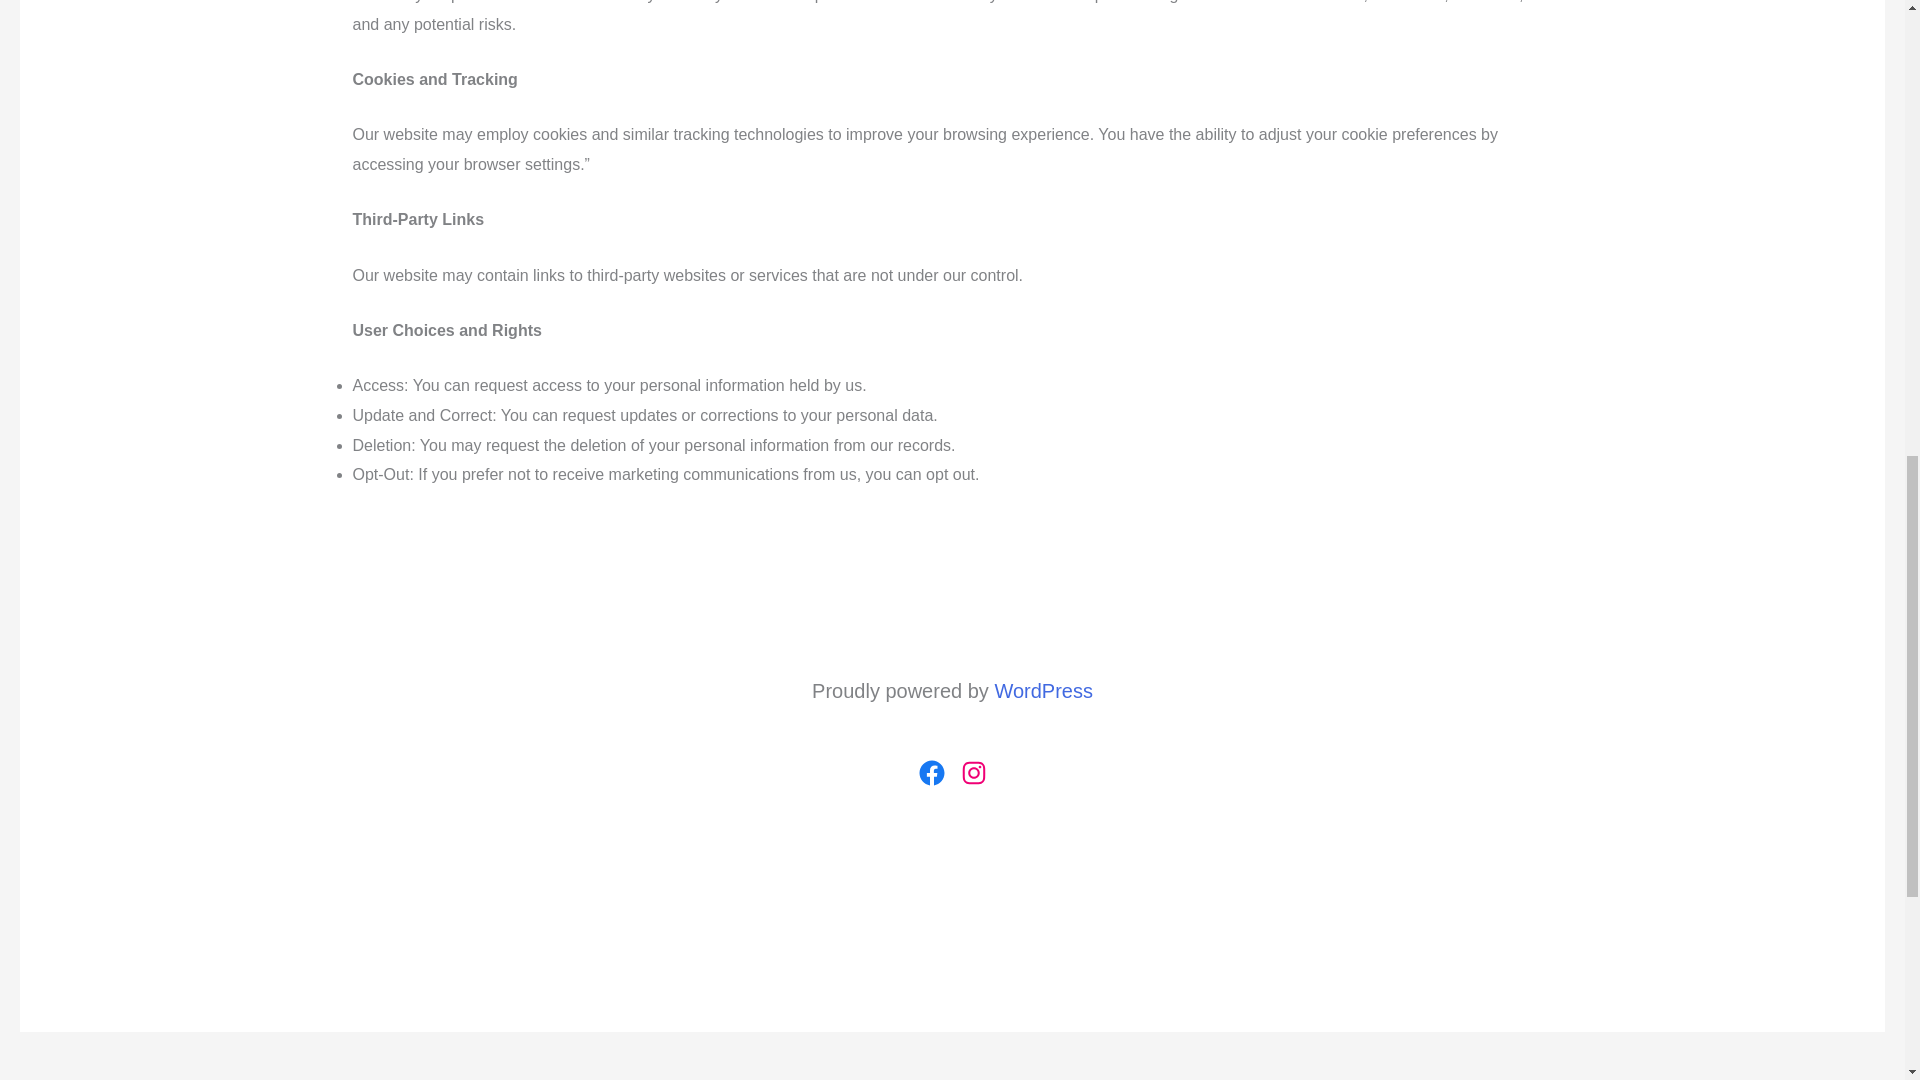  I want to click on WordPress, so click(1043, 691).